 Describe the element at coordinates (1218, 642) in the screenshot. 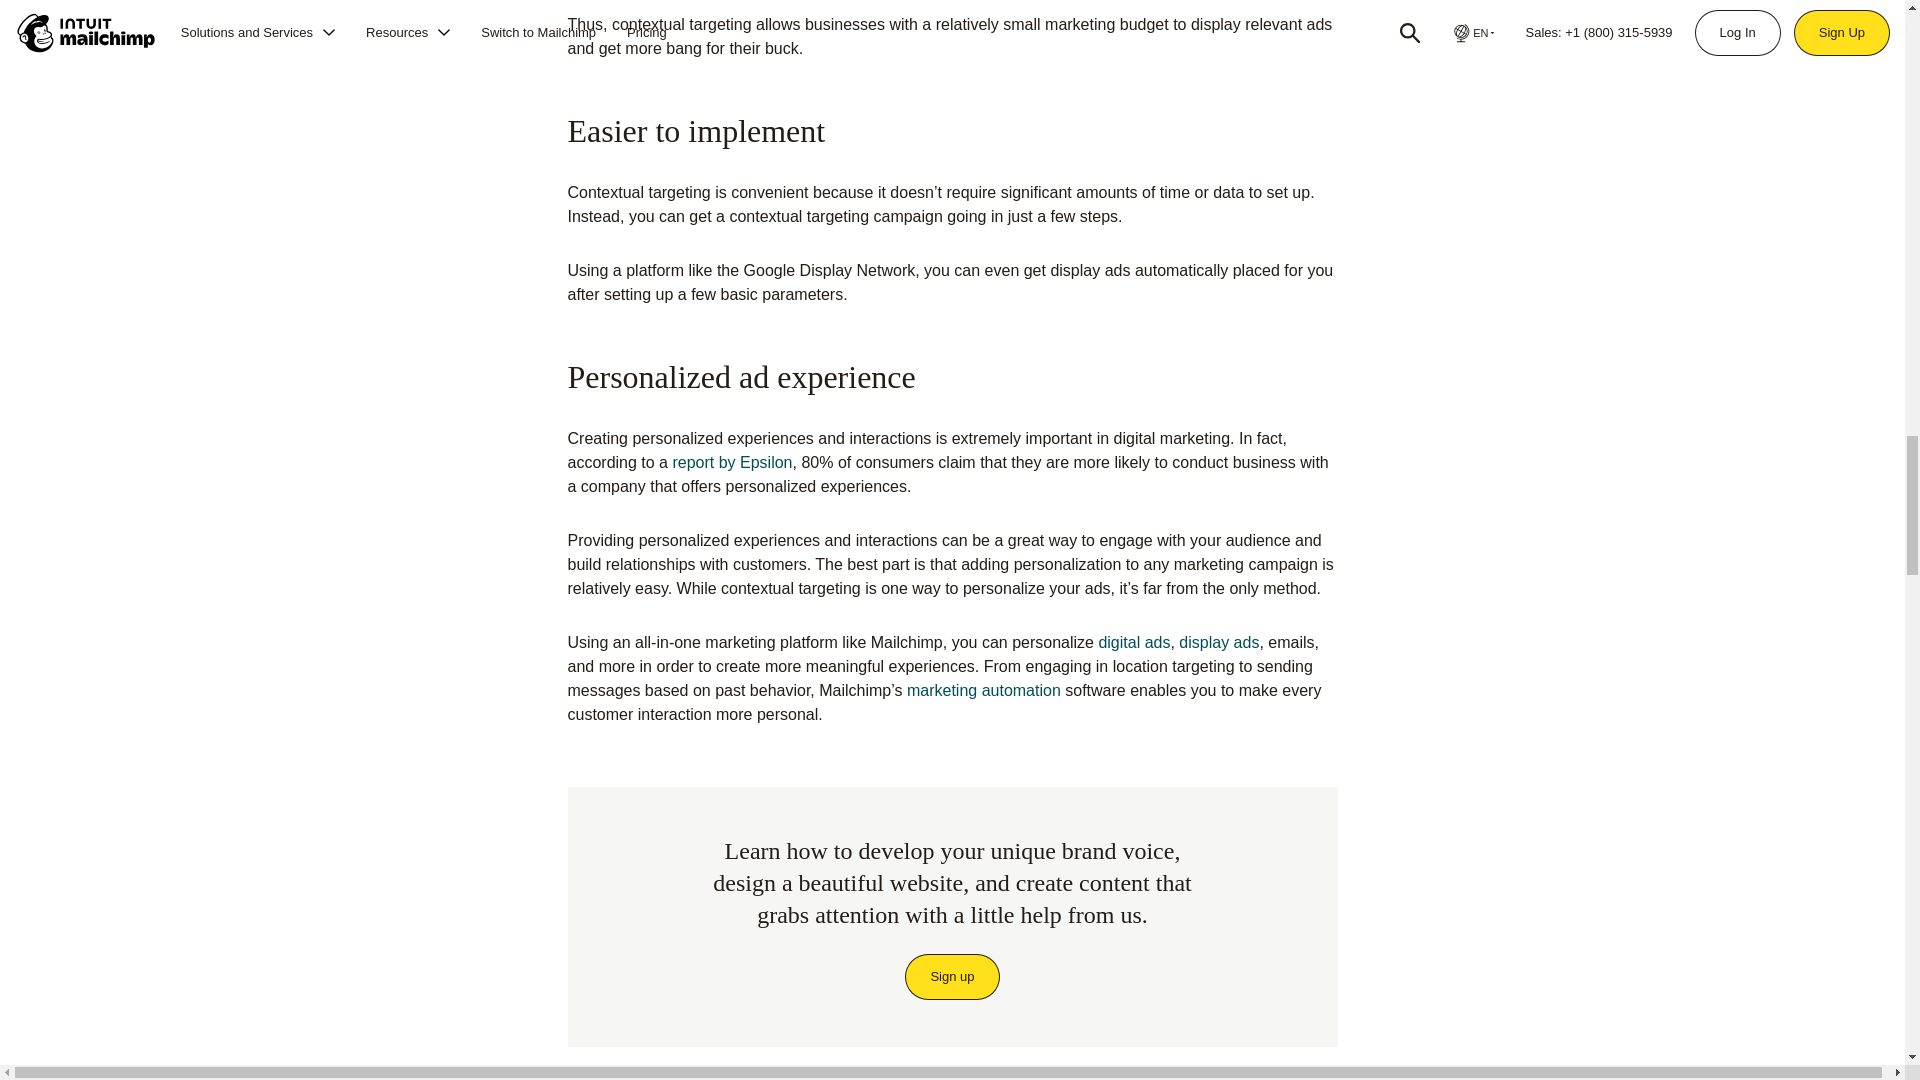

I see `display ads` at that location.